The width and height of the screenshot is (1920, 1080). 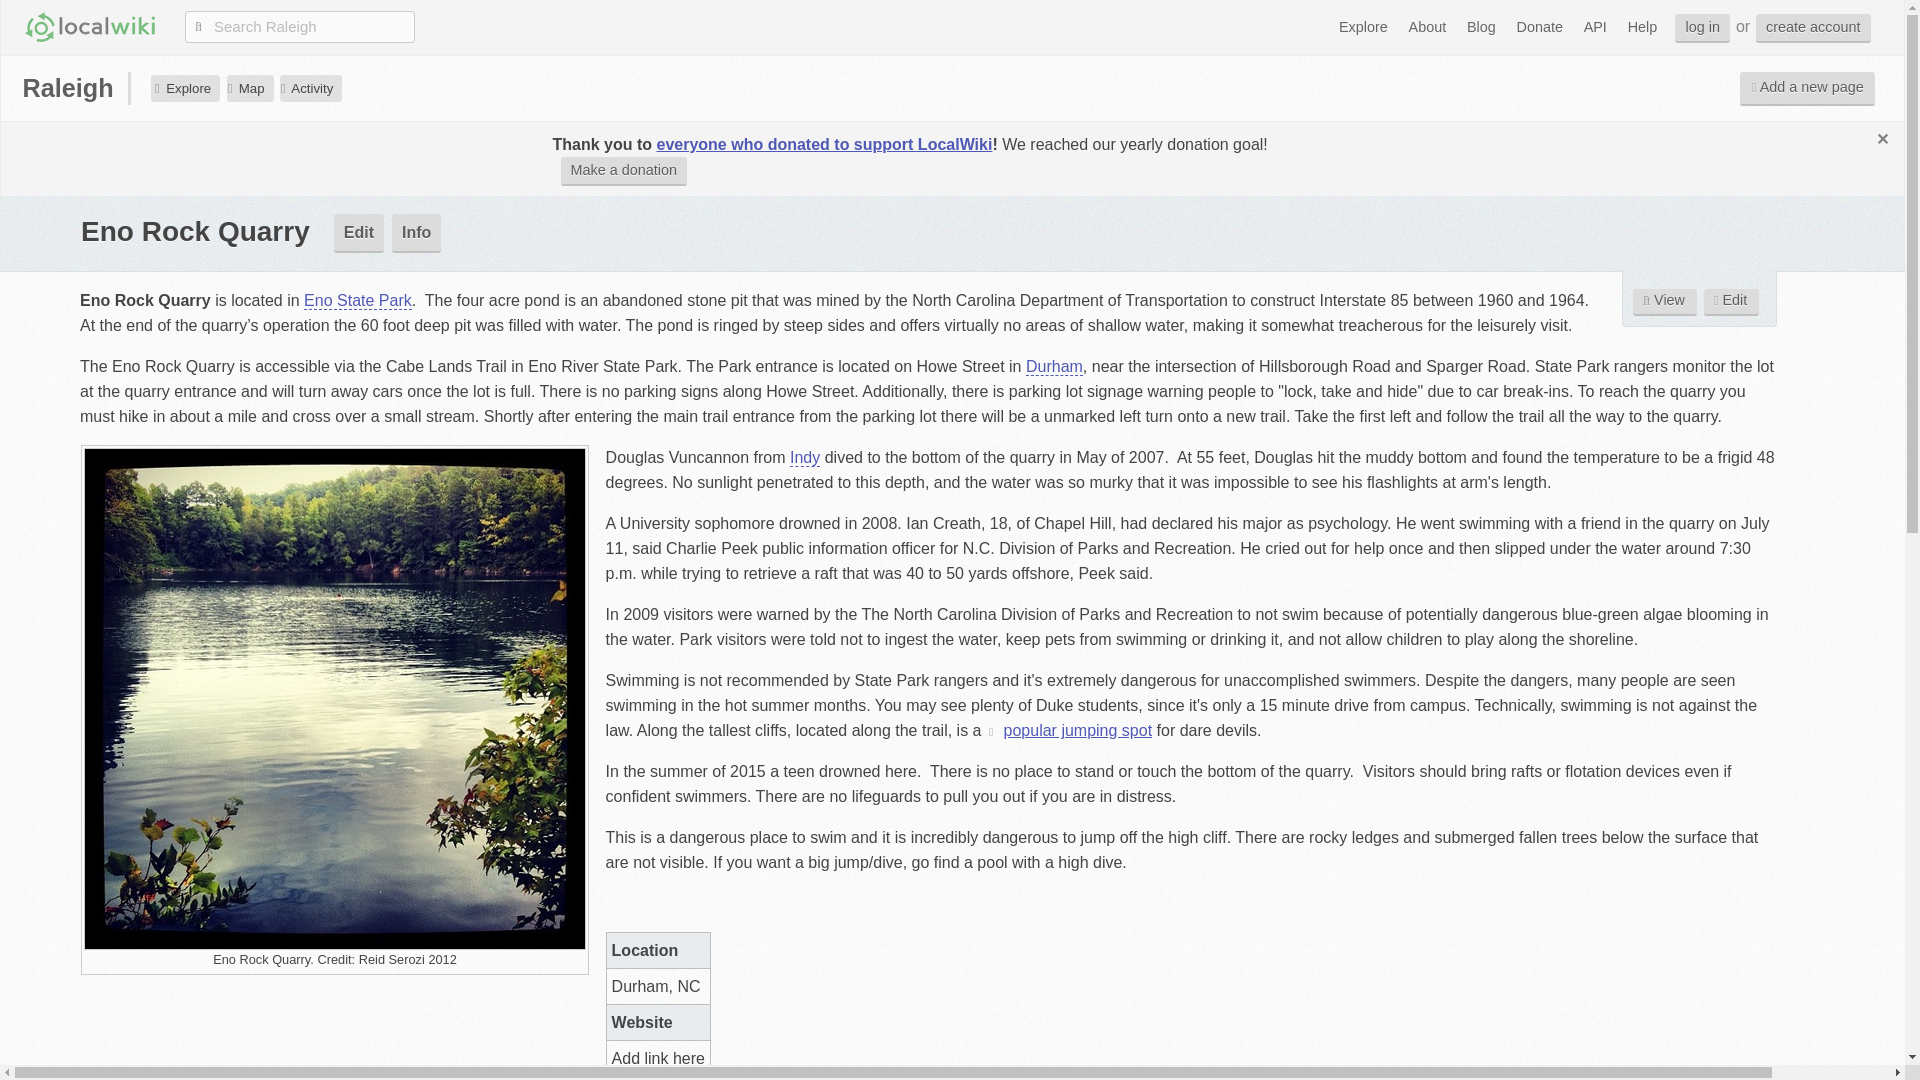 What do you see at coordinates (1702, 28) in the screenshot?
I see `log in` at bounding box center [1702, 28].